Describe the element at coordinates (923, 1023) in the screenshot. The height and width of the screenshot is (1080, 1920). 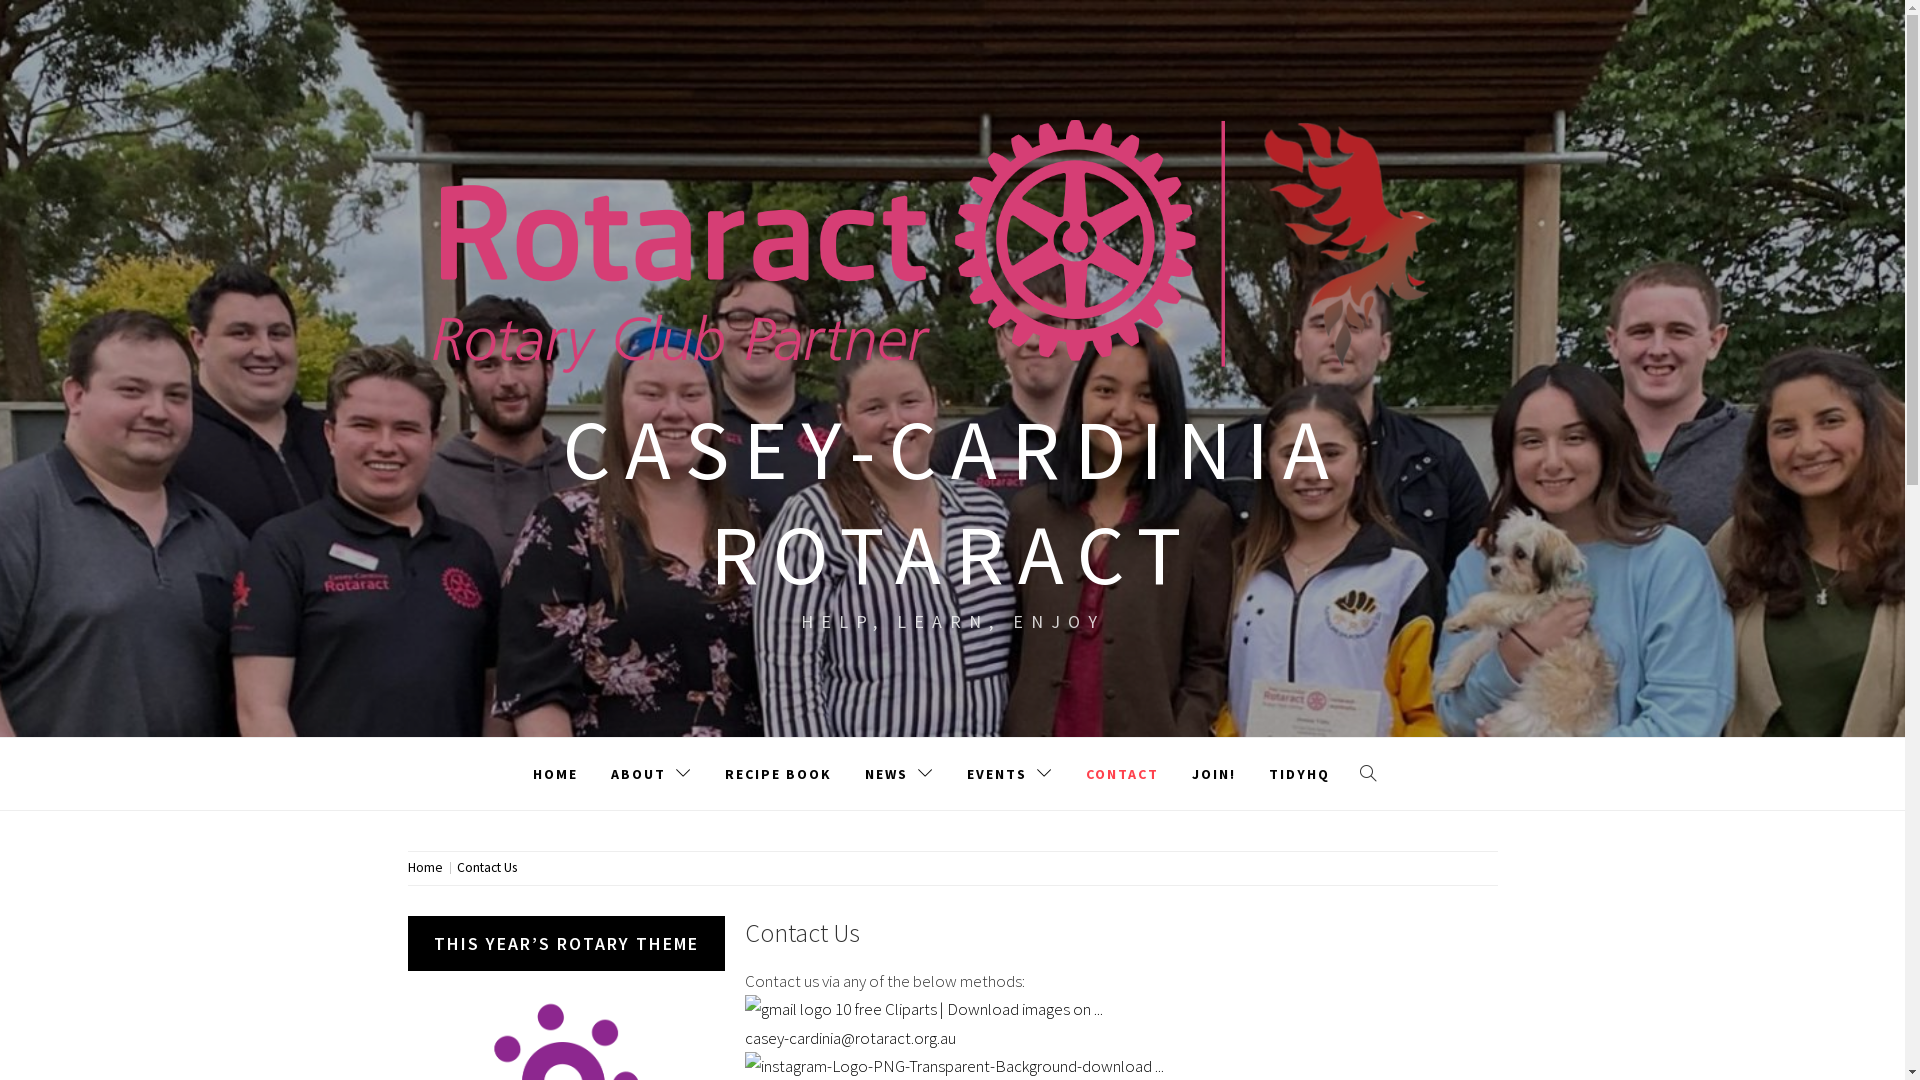
I see `casey-cardinia@rotaract.org.au` at that location.